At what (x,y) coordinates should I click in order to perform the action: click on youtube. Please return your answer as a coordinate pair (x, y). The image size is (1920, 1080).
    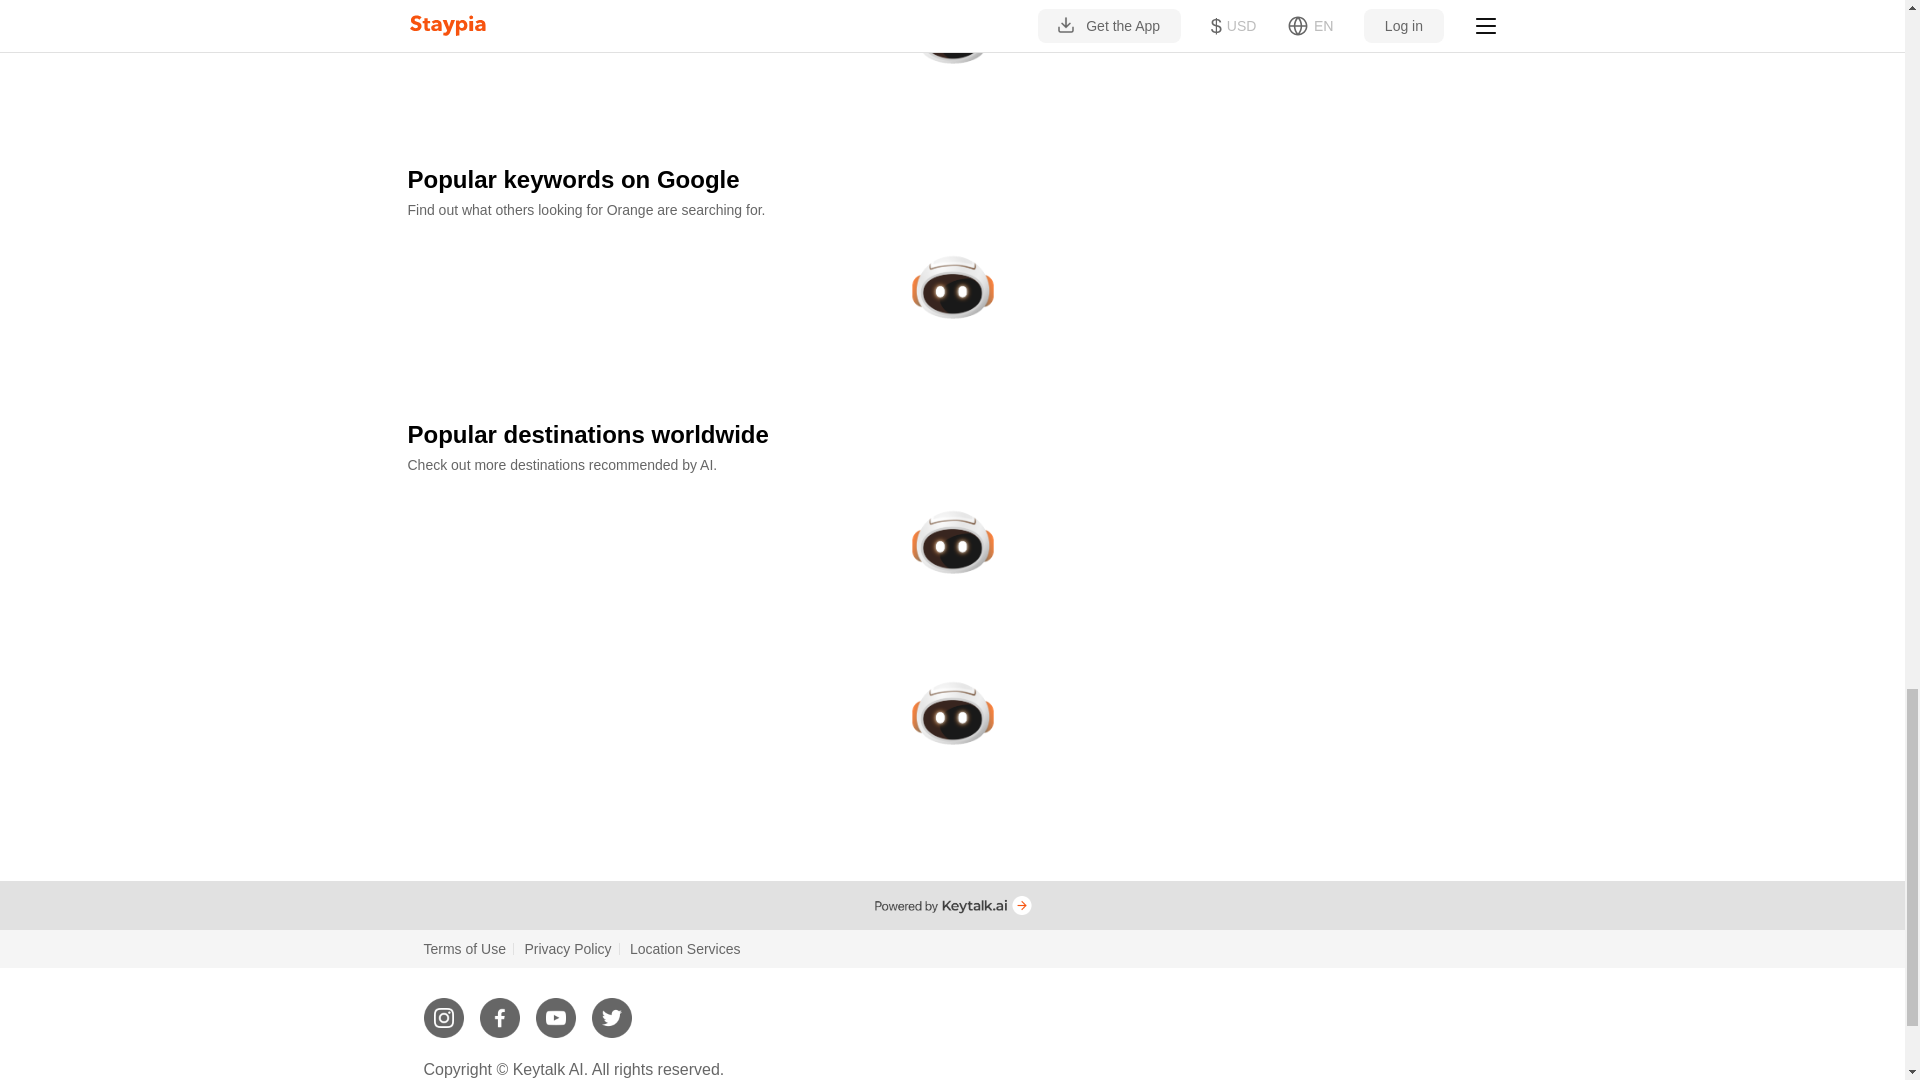
    Looking at the image, I should click on (556, 1010).